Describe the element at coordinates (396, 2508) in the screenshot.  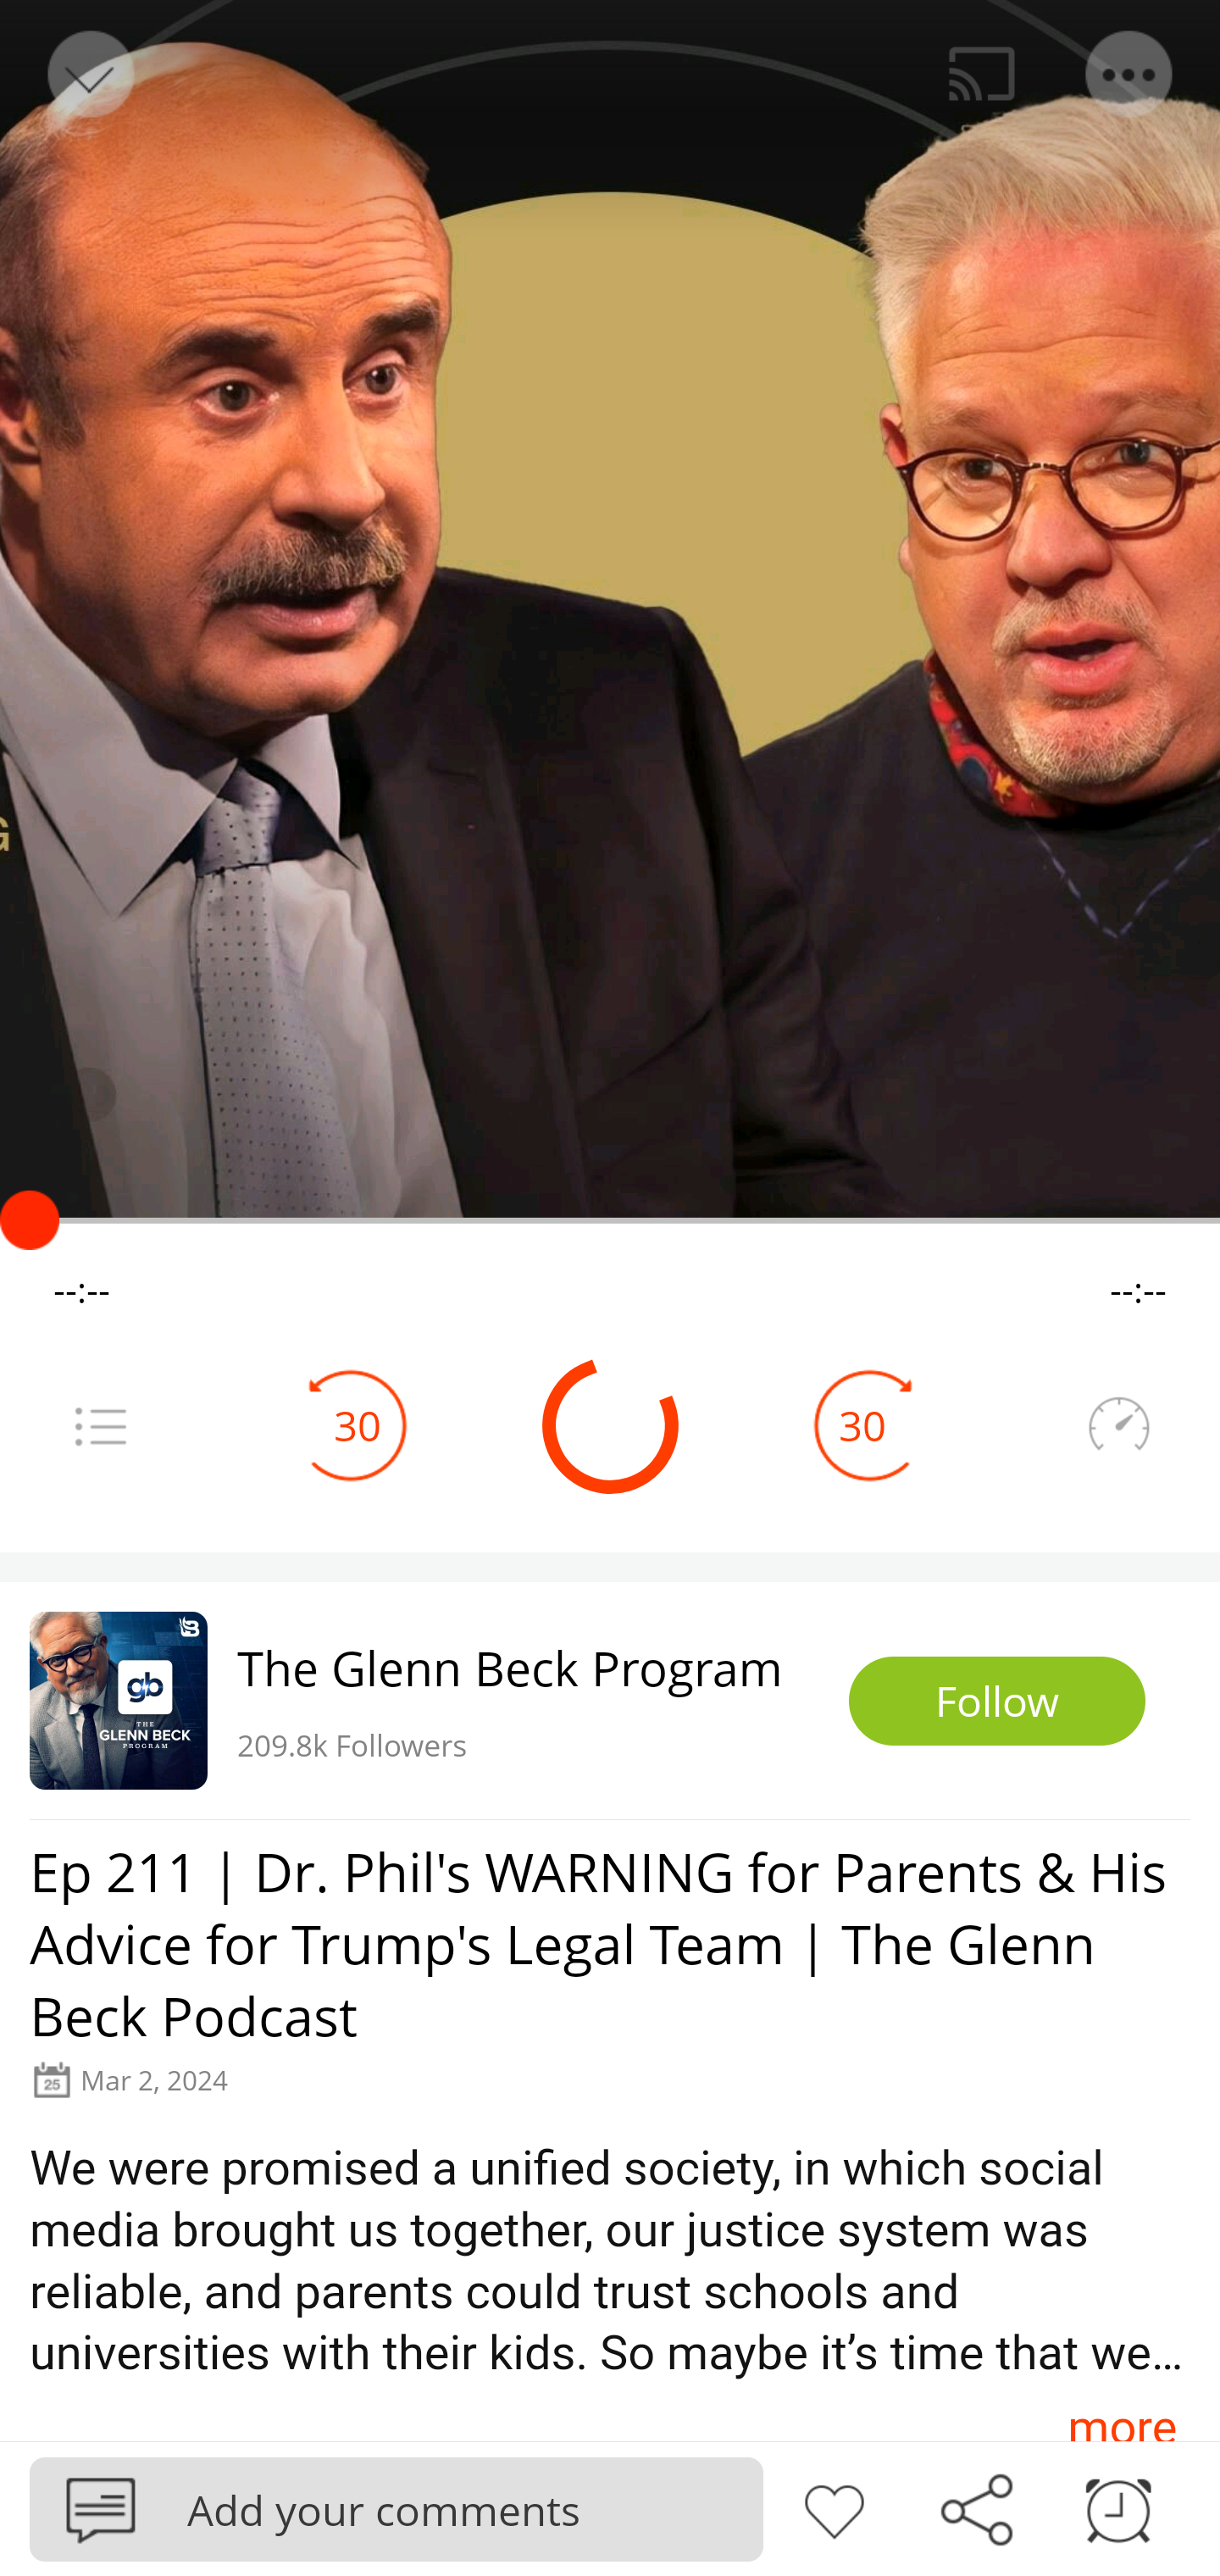
I see `Podbean Add your comments` at that location.